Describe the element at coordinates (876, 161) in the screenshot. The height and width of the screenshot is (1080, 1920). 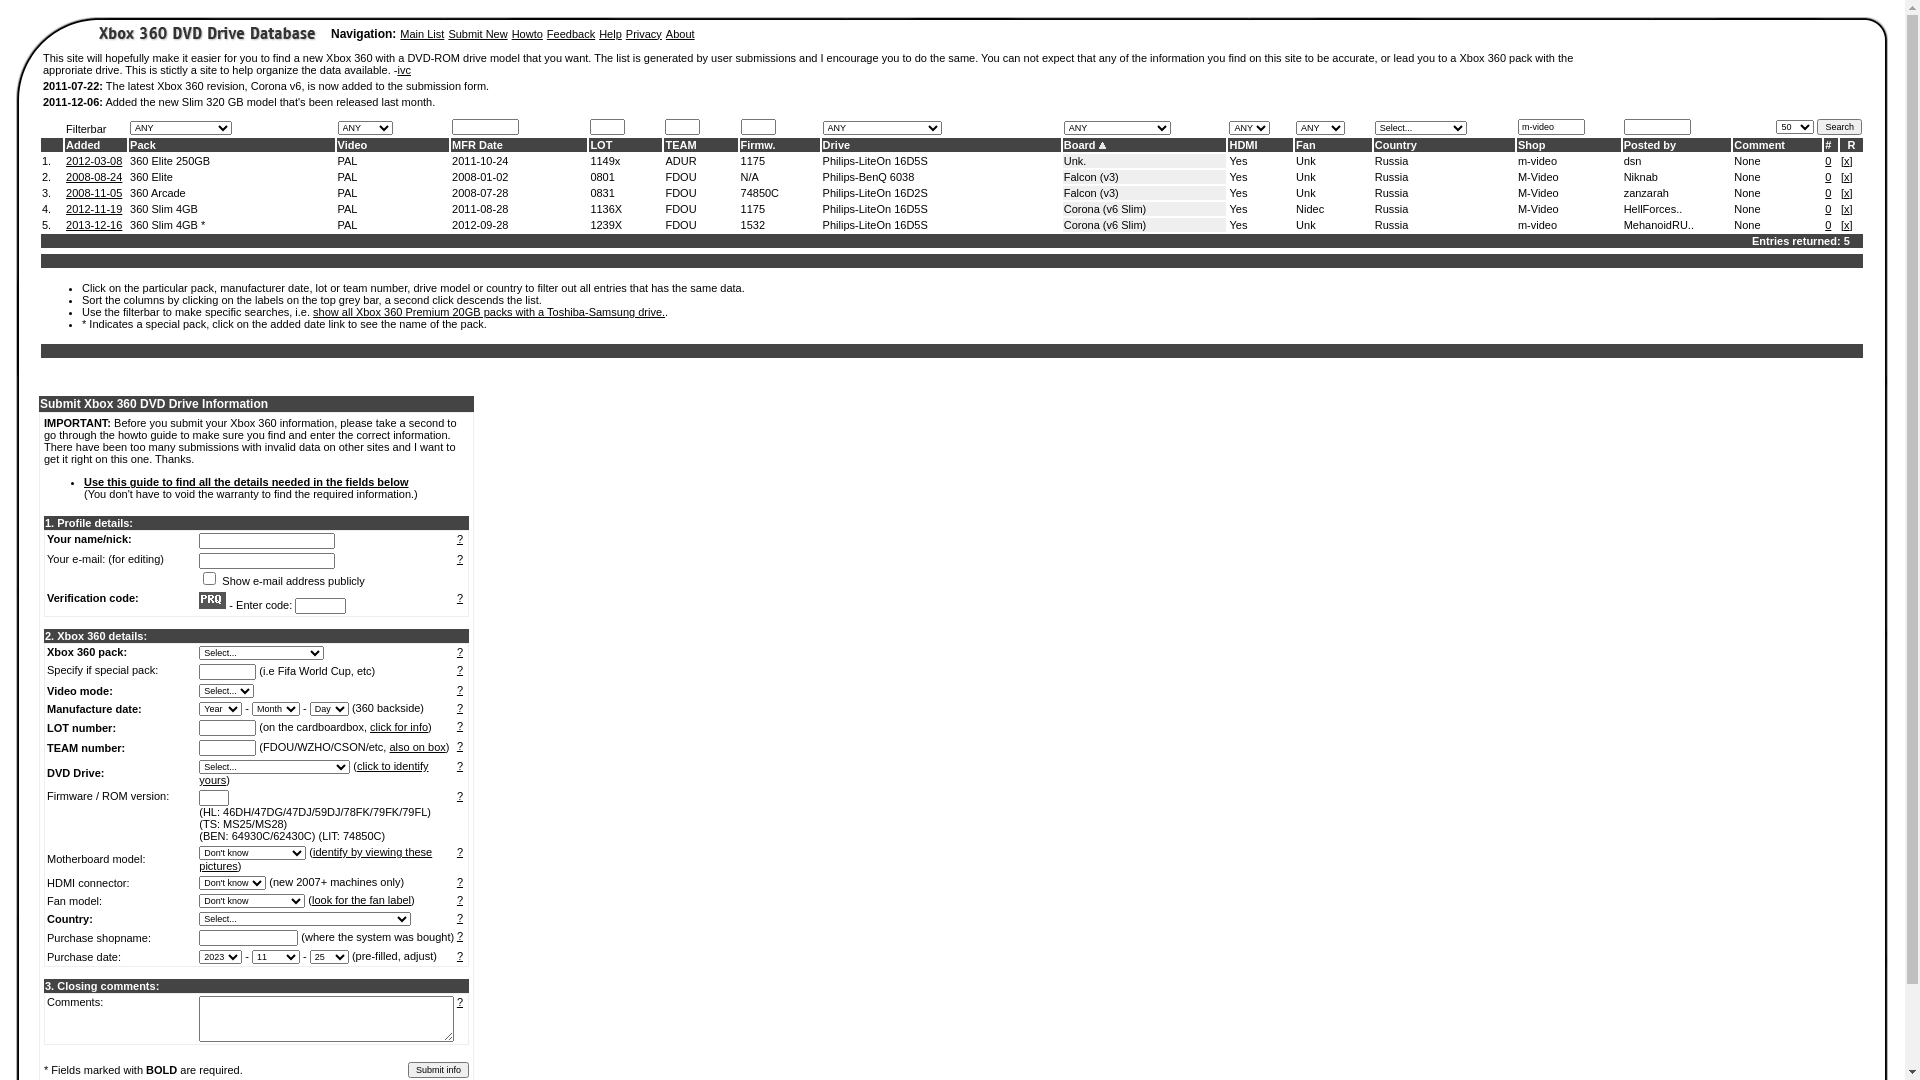
I see `Philips-LiteOn 16D5S` at that location.